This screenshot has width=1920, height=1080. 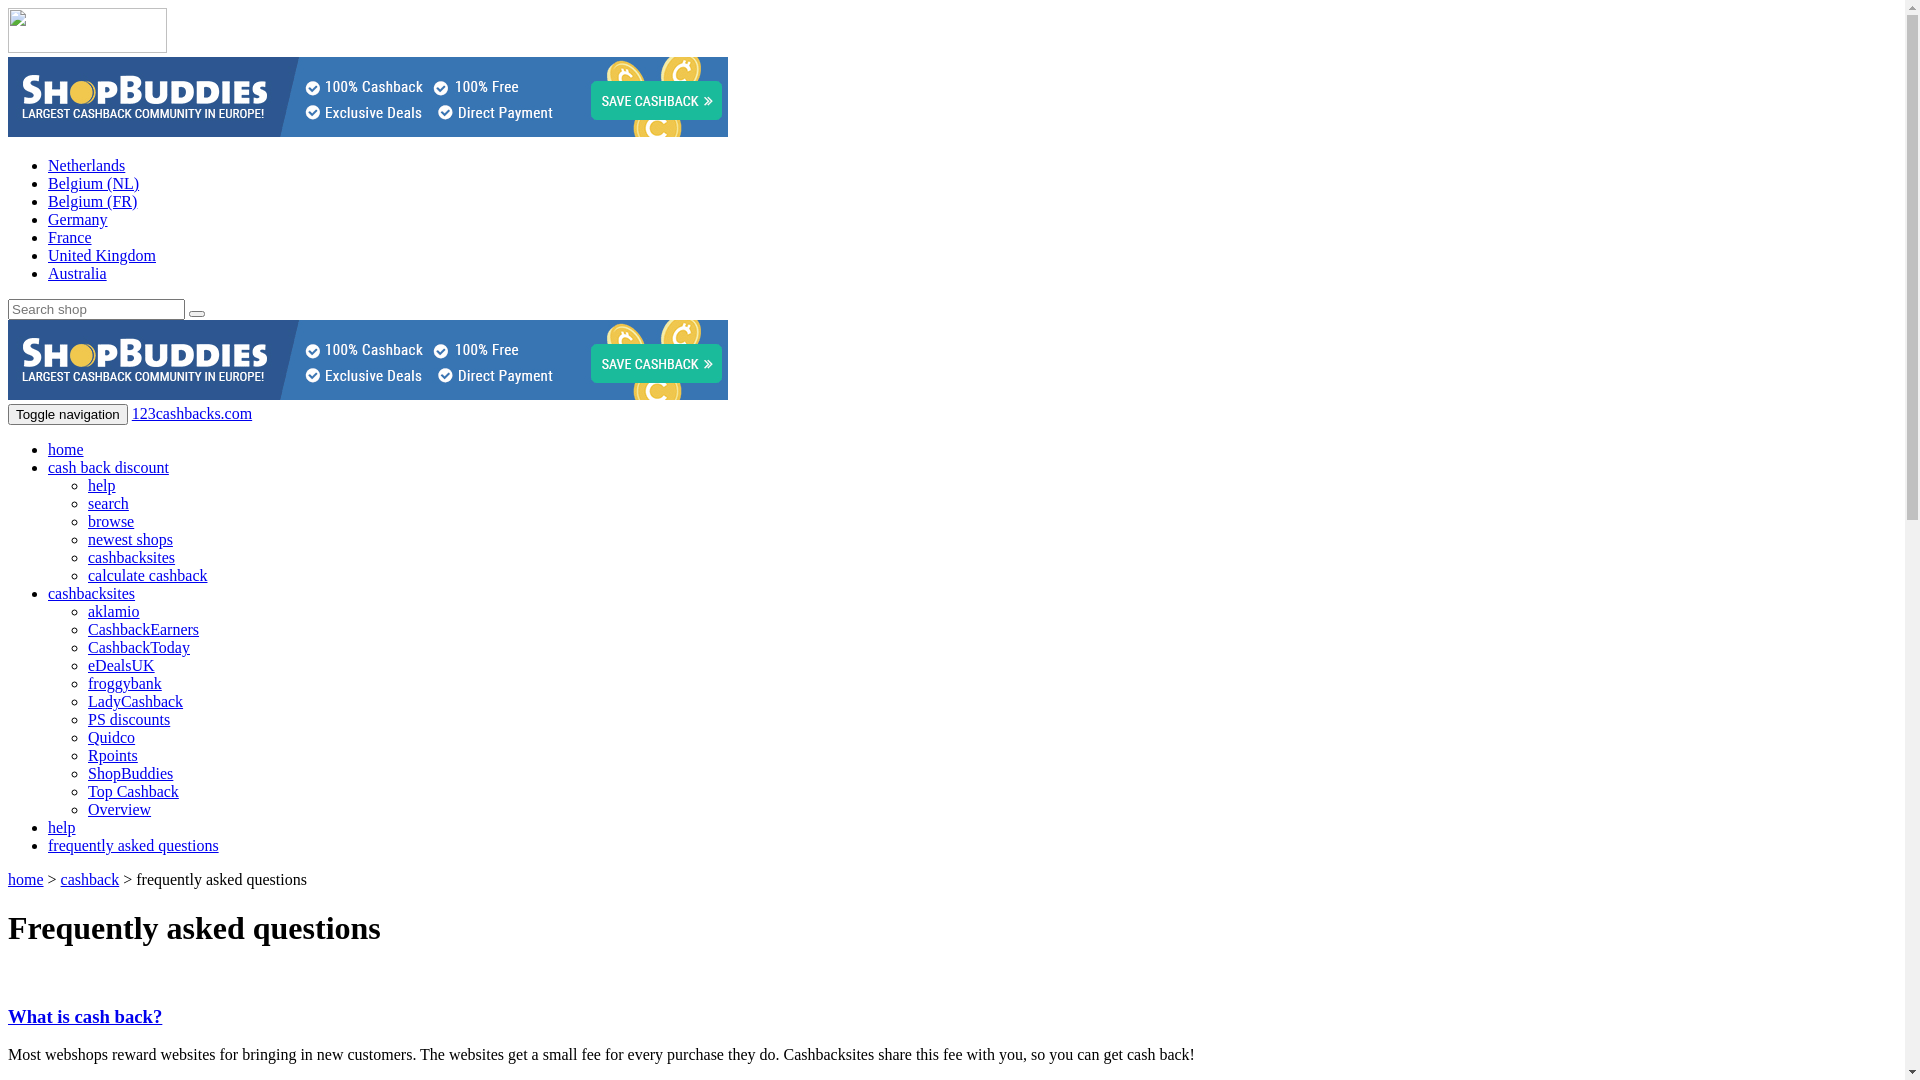 What do you see at coordinates (94, 184) in the screenshot?
I see `Belgium (NL)` at bounding box center [94, 184].